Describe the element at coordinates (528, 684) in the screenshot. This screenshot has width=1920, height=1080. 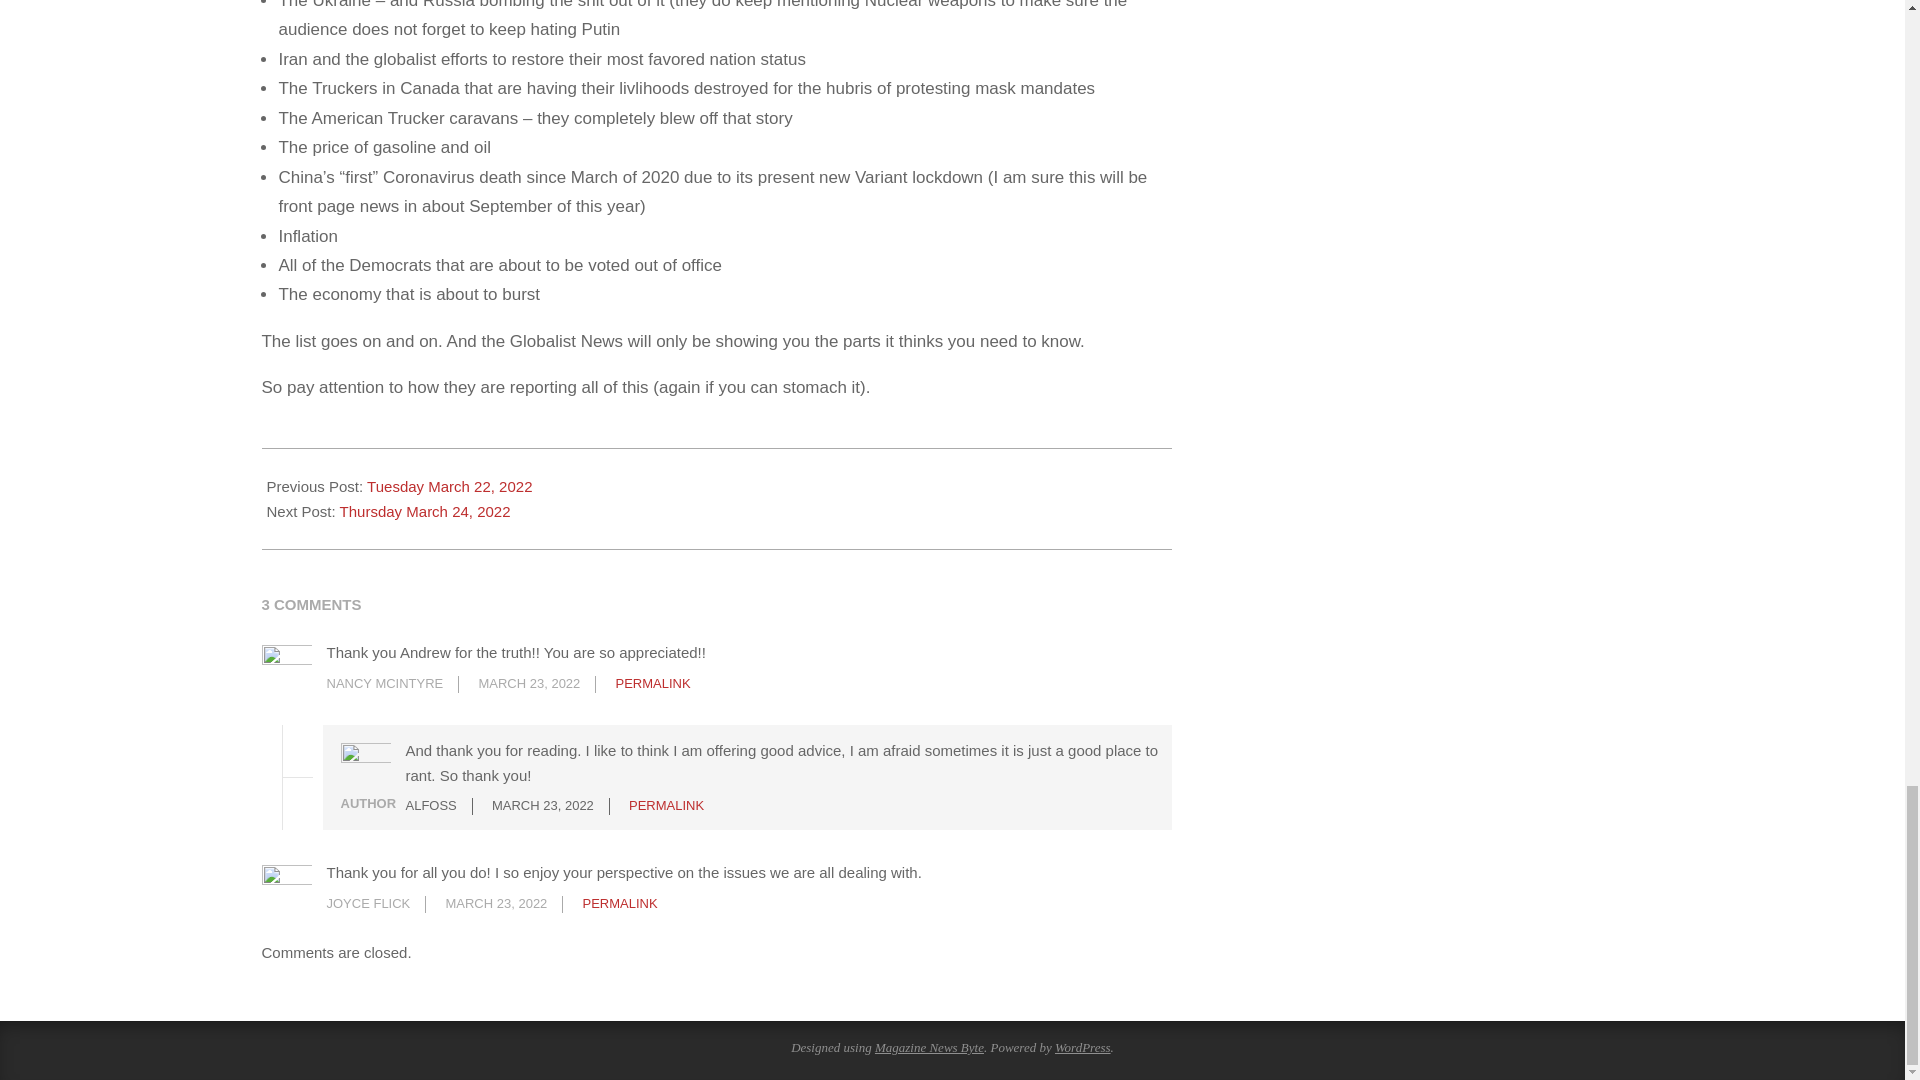
I see `Wednesday, March 23, 2022, 1:47 pm` at that location.